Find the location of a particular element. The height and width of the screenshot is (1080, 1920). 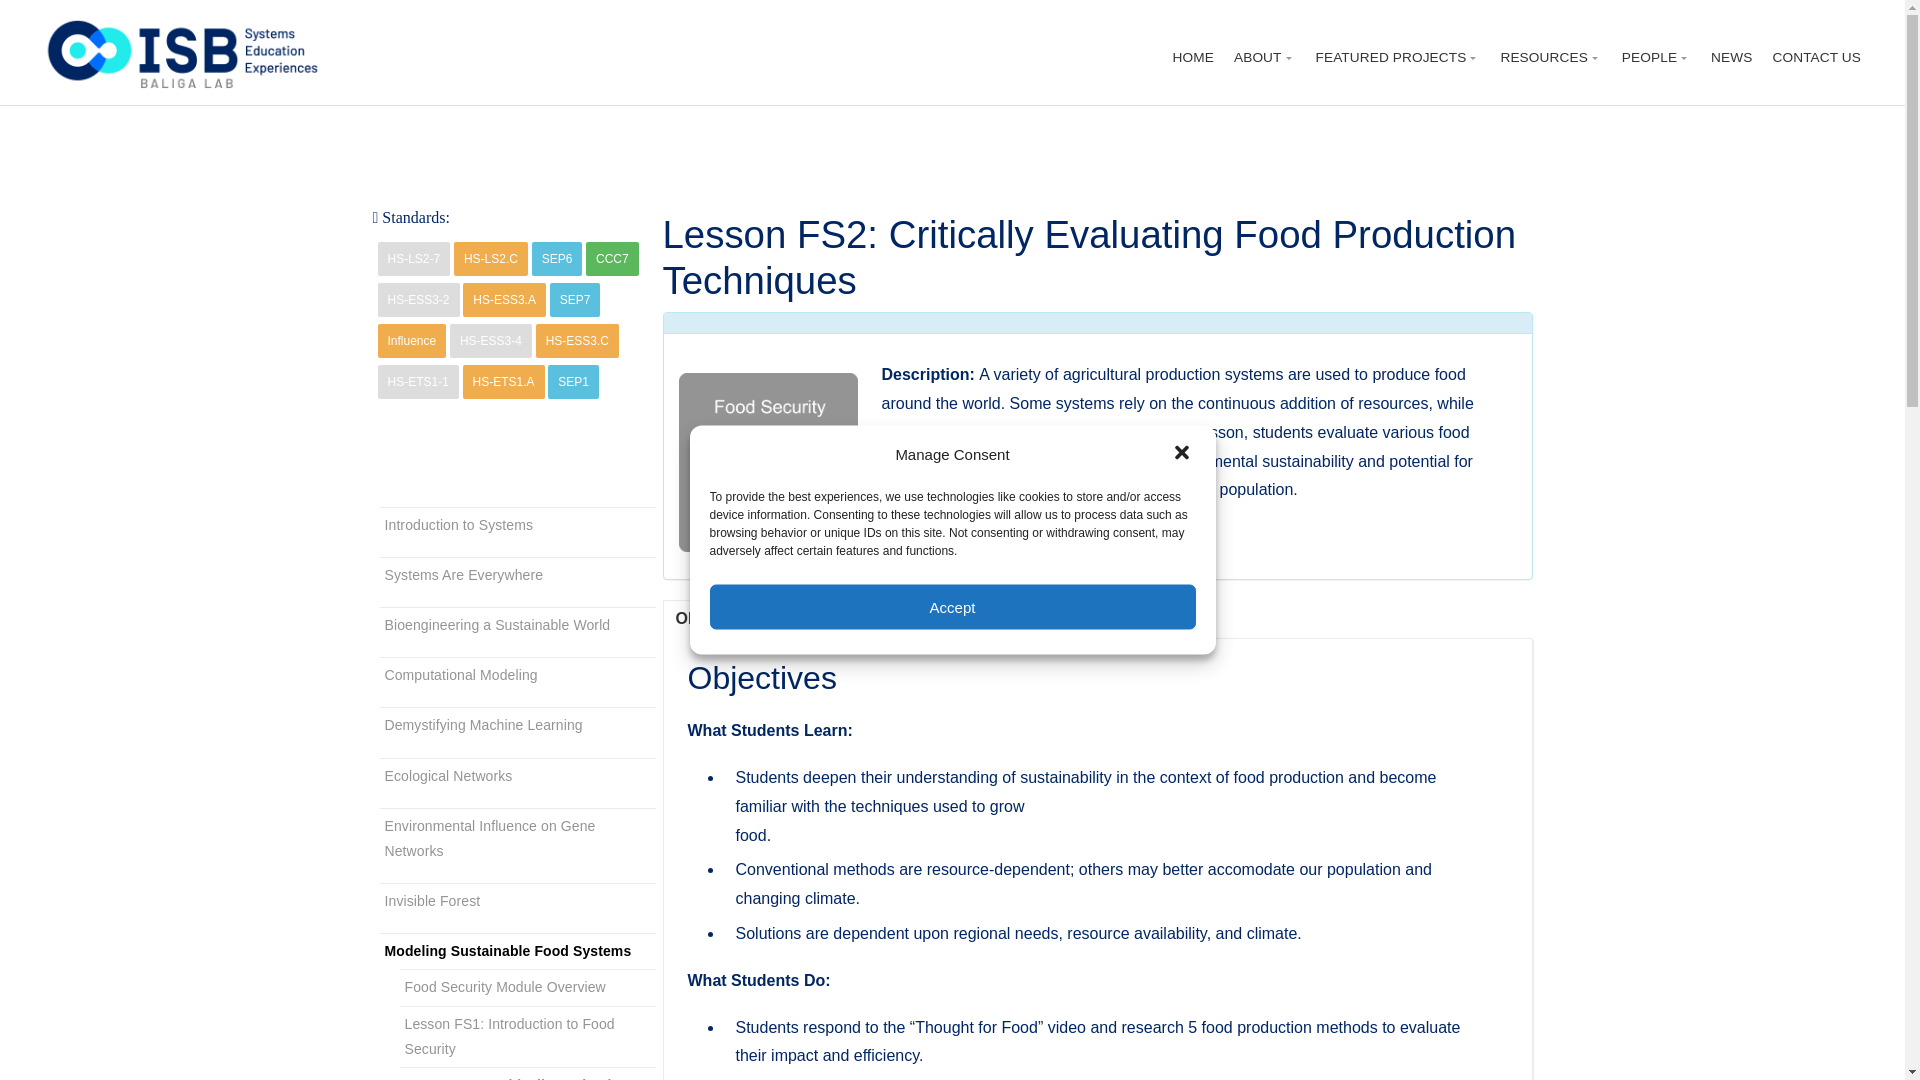

Accept is located at coordinates (953, 606).